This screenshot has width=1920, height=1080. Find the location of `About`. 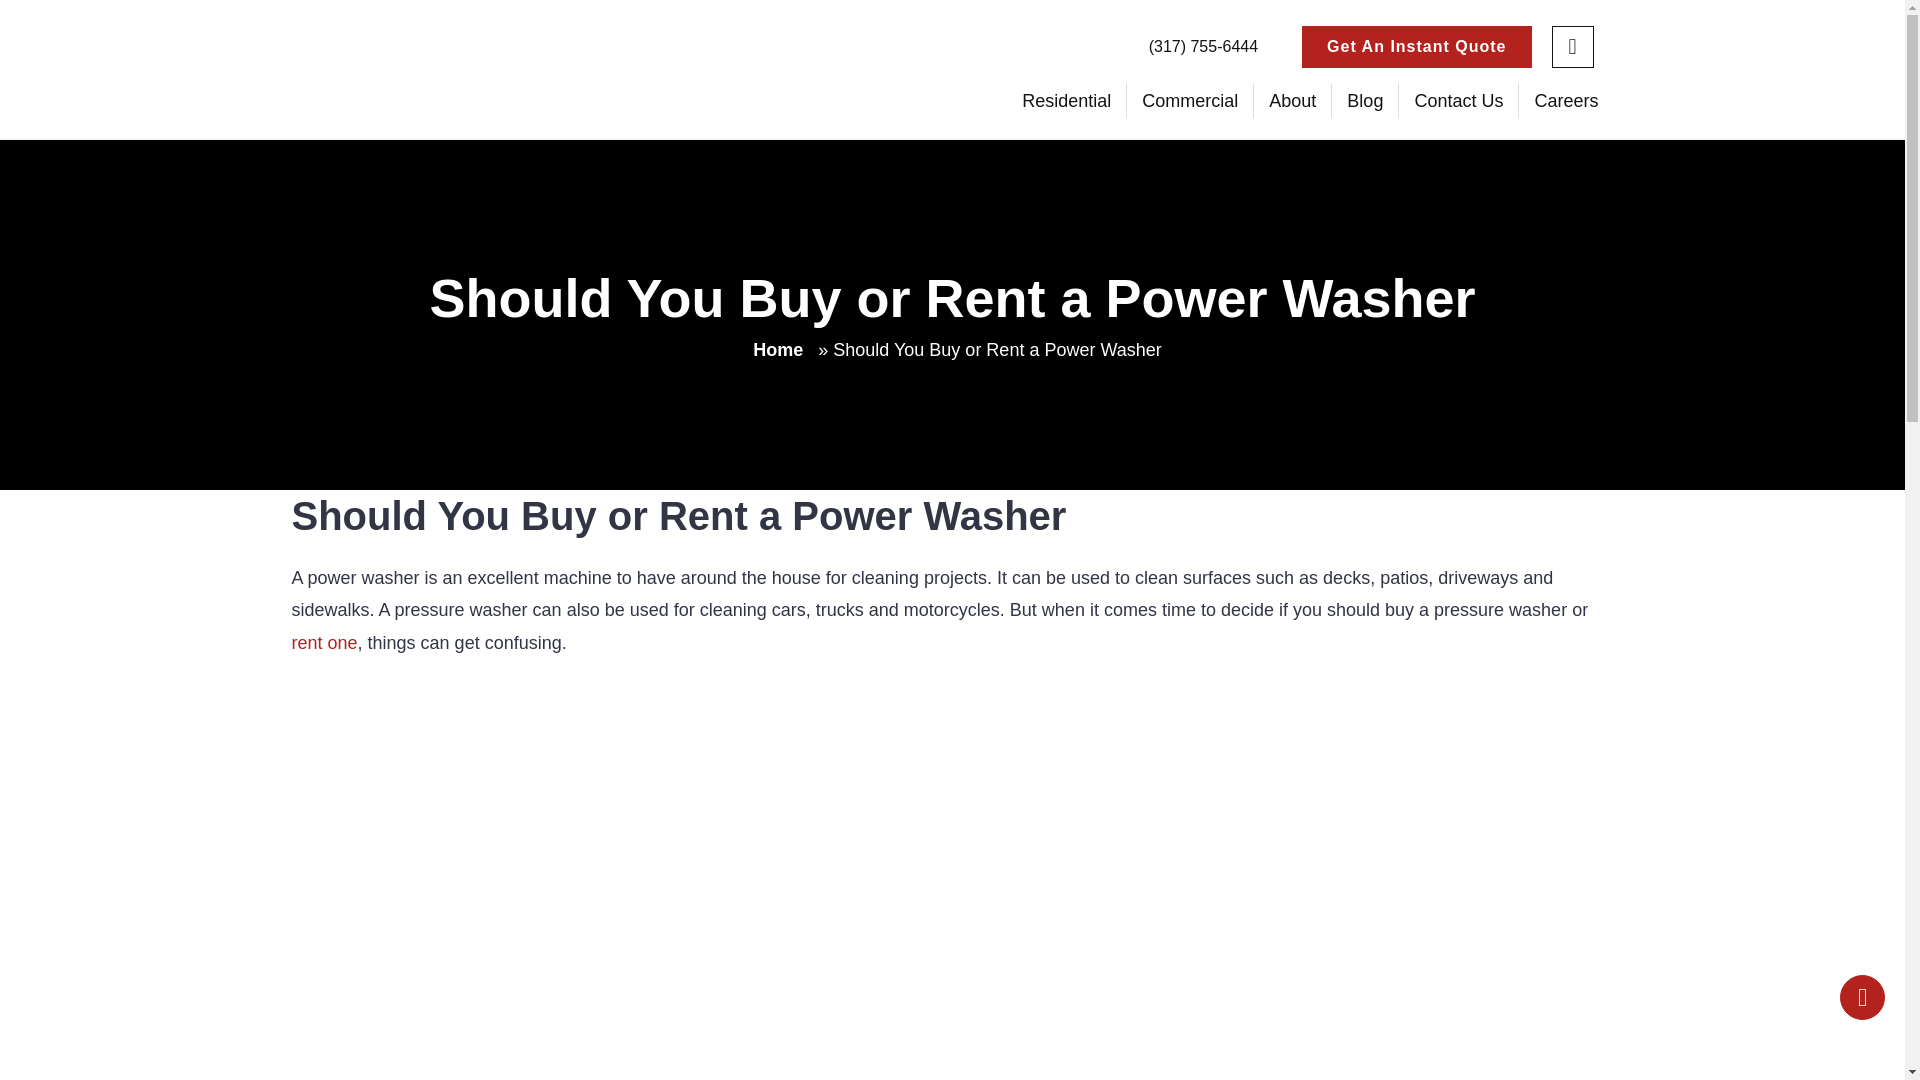

About is located at coordinates (1292, 100).